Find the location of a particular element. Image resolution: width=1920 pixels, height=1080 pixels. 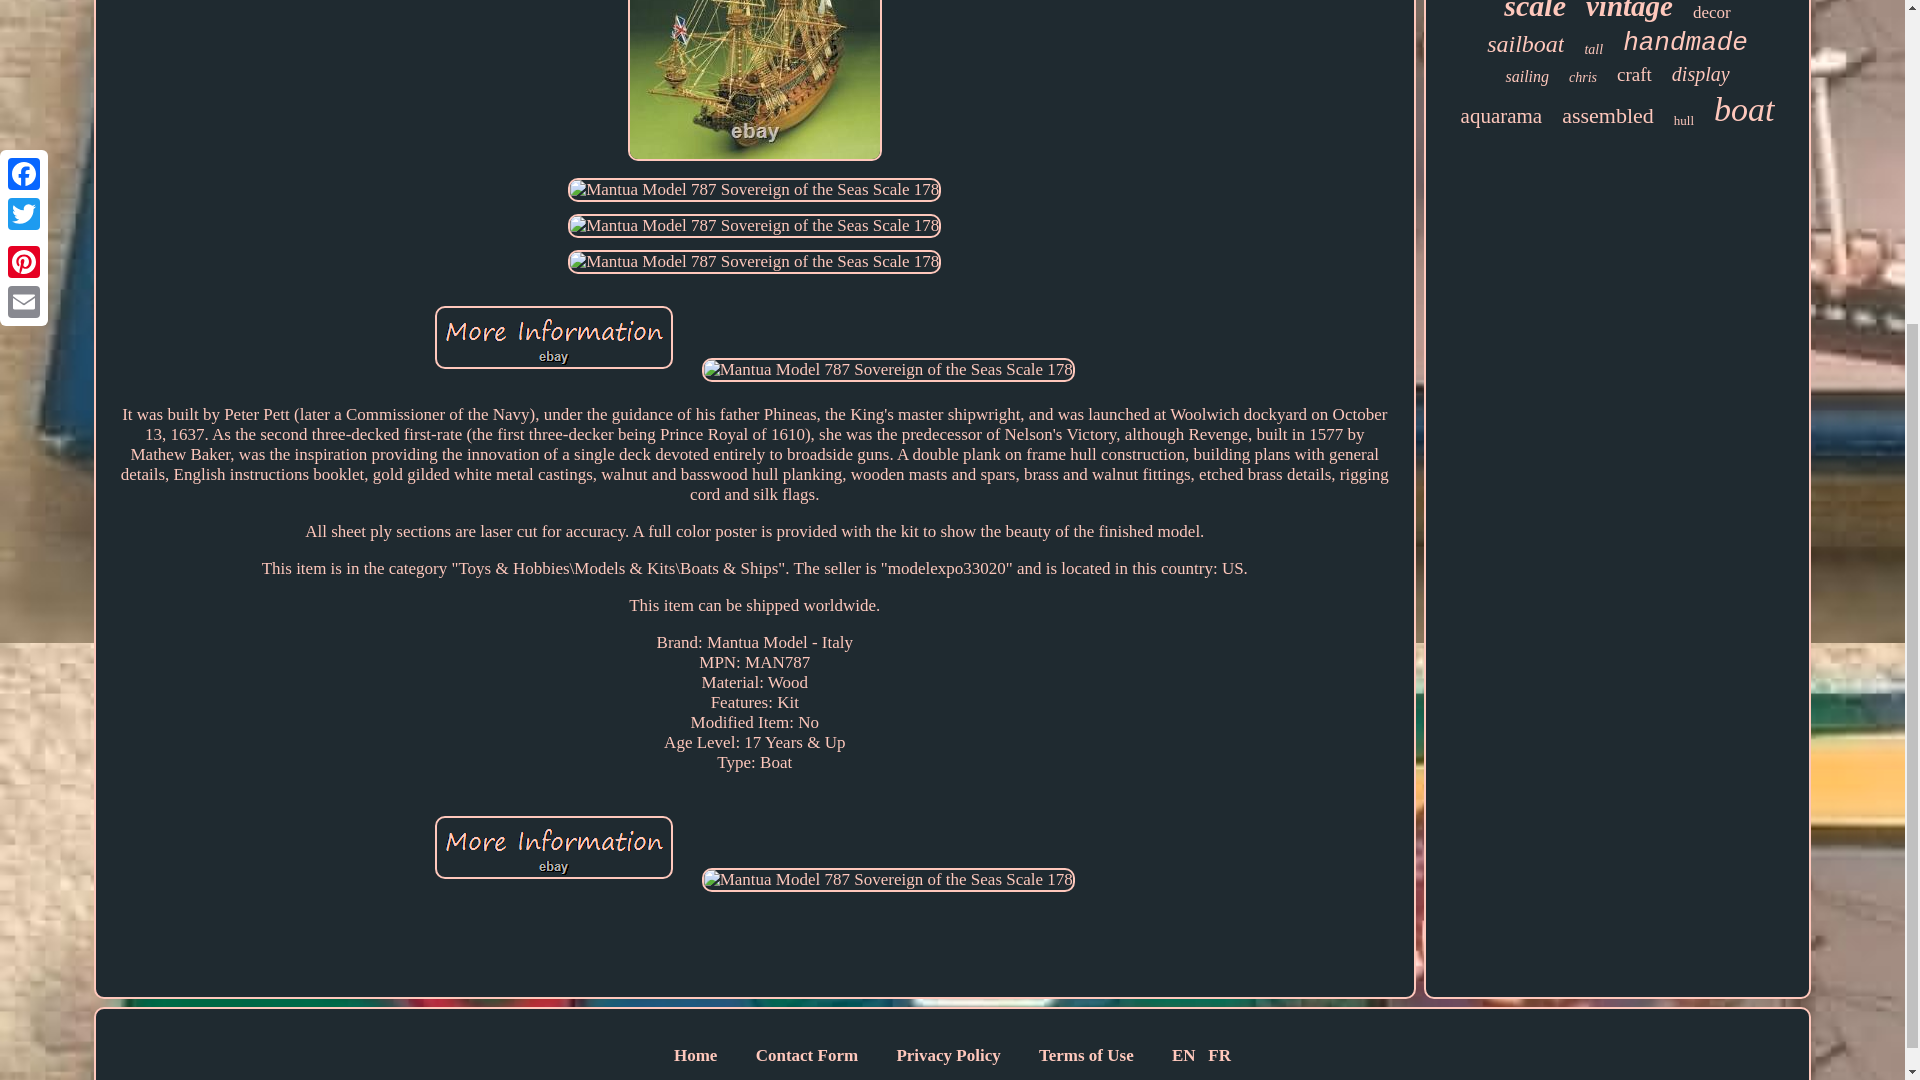

Mantua Model 787 Sovereign of the Seas Scale 178 is located at coordinates (754, 225).